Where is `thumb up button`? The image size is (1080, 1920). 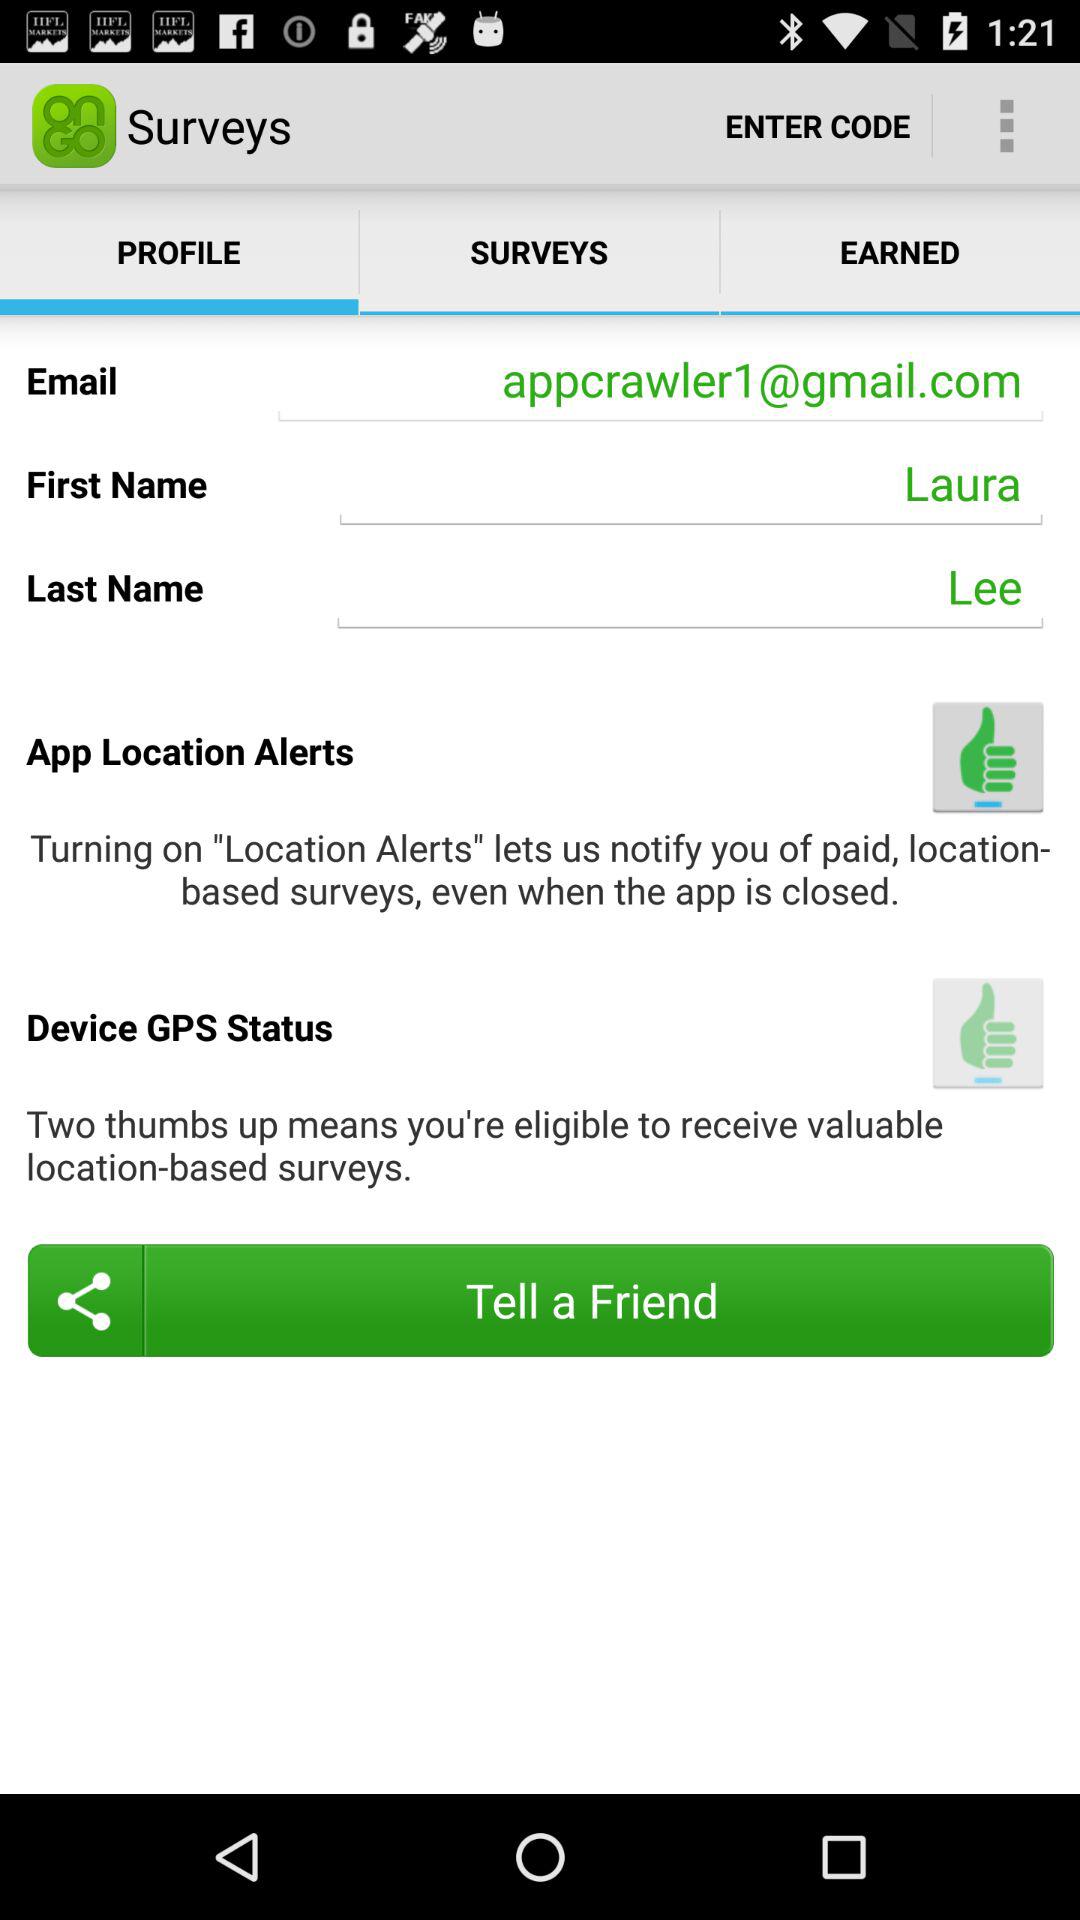 thumb up button is located at coordinates (988, 1032).